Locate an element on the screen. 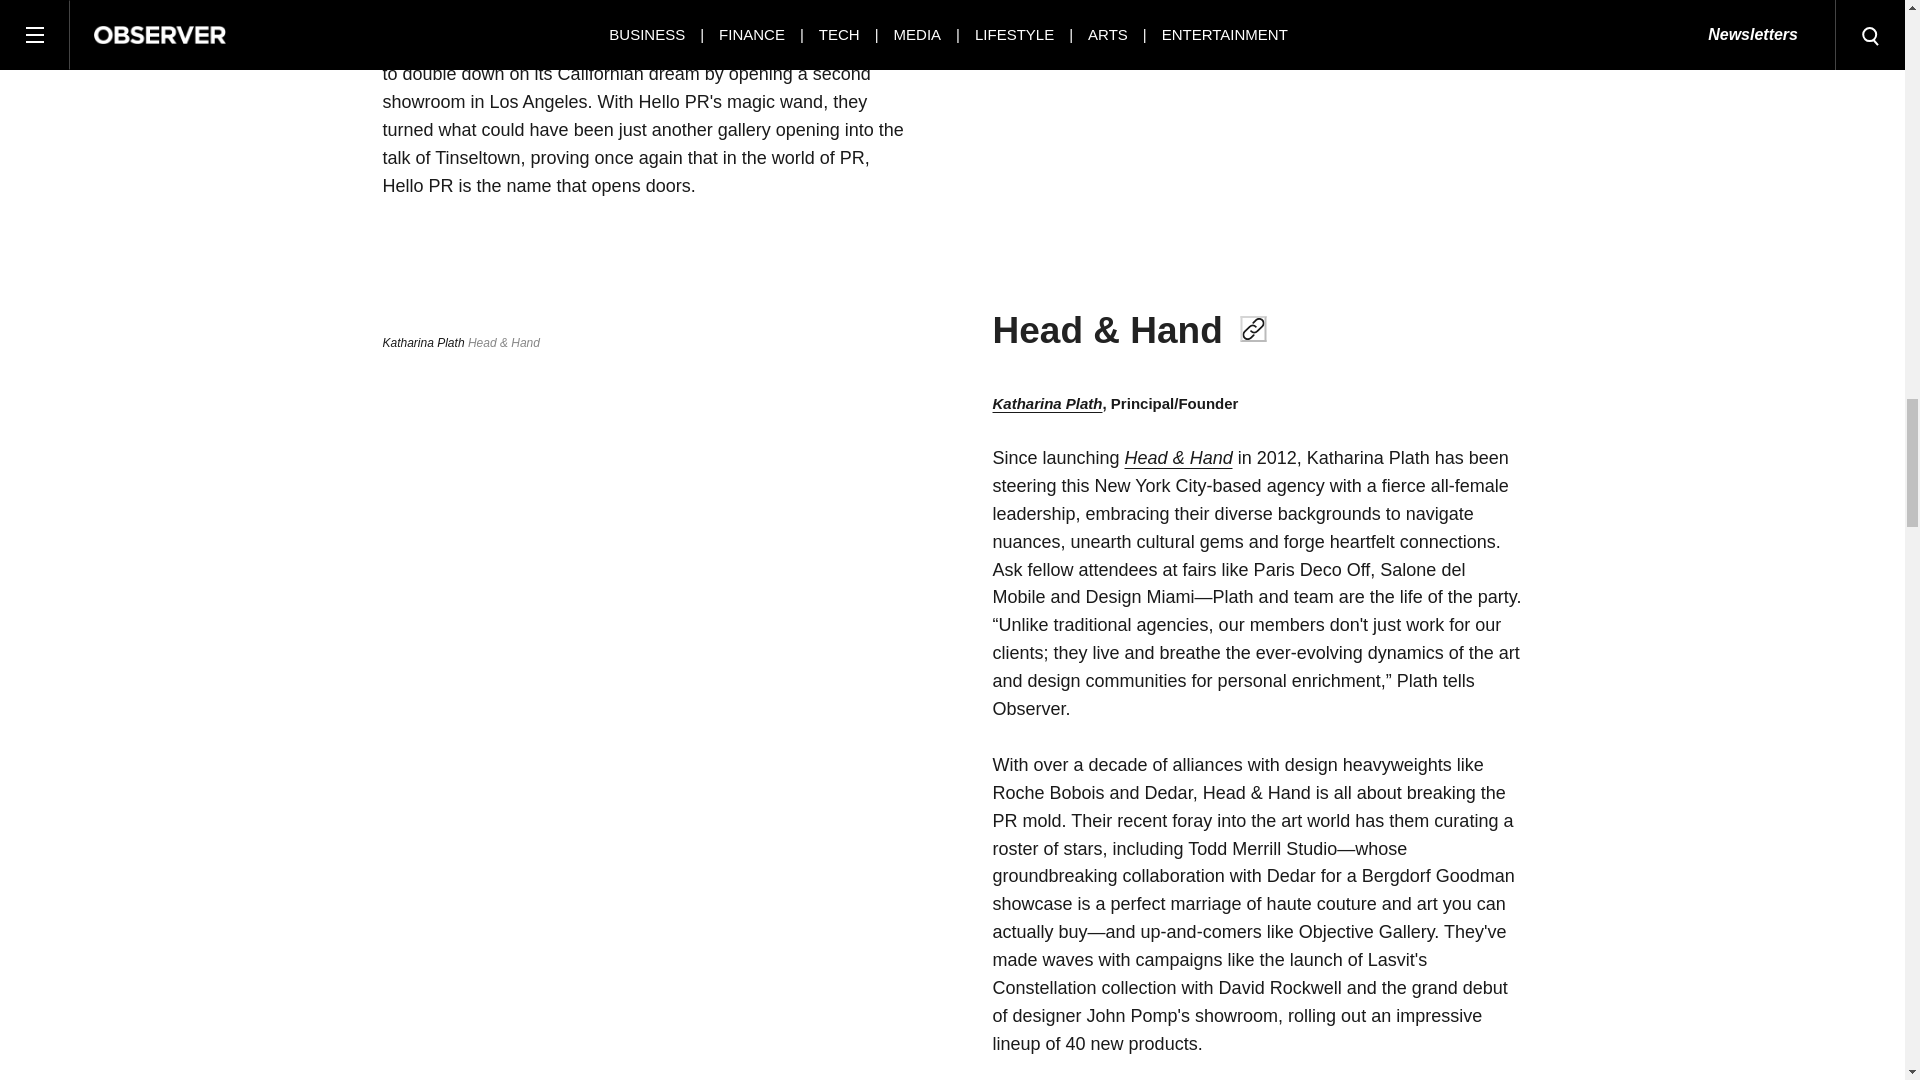 This screenshot has width=1920, height=1080. Katharina Plath is located at coordinates (1047, 404).